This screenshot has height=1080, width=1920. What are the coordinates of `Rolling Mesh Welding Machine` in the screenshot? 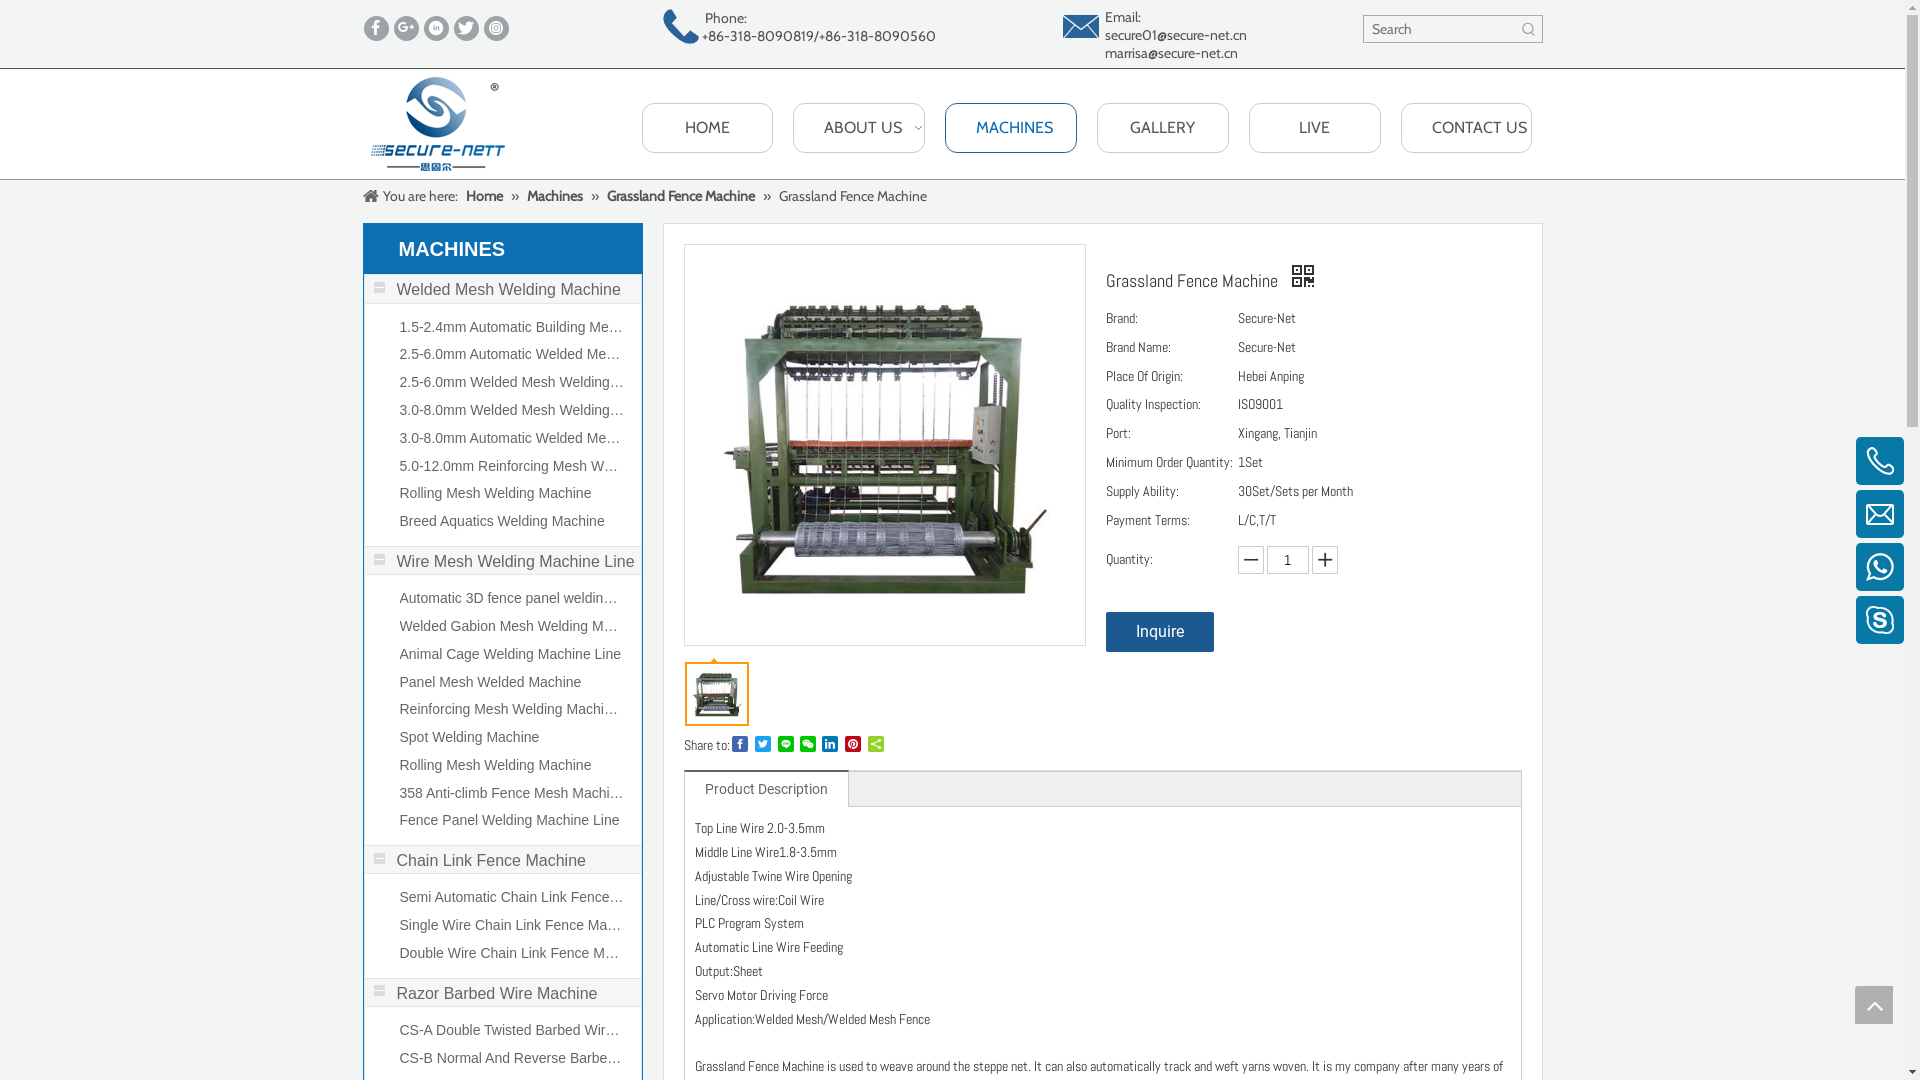 It's located at (512, 494).